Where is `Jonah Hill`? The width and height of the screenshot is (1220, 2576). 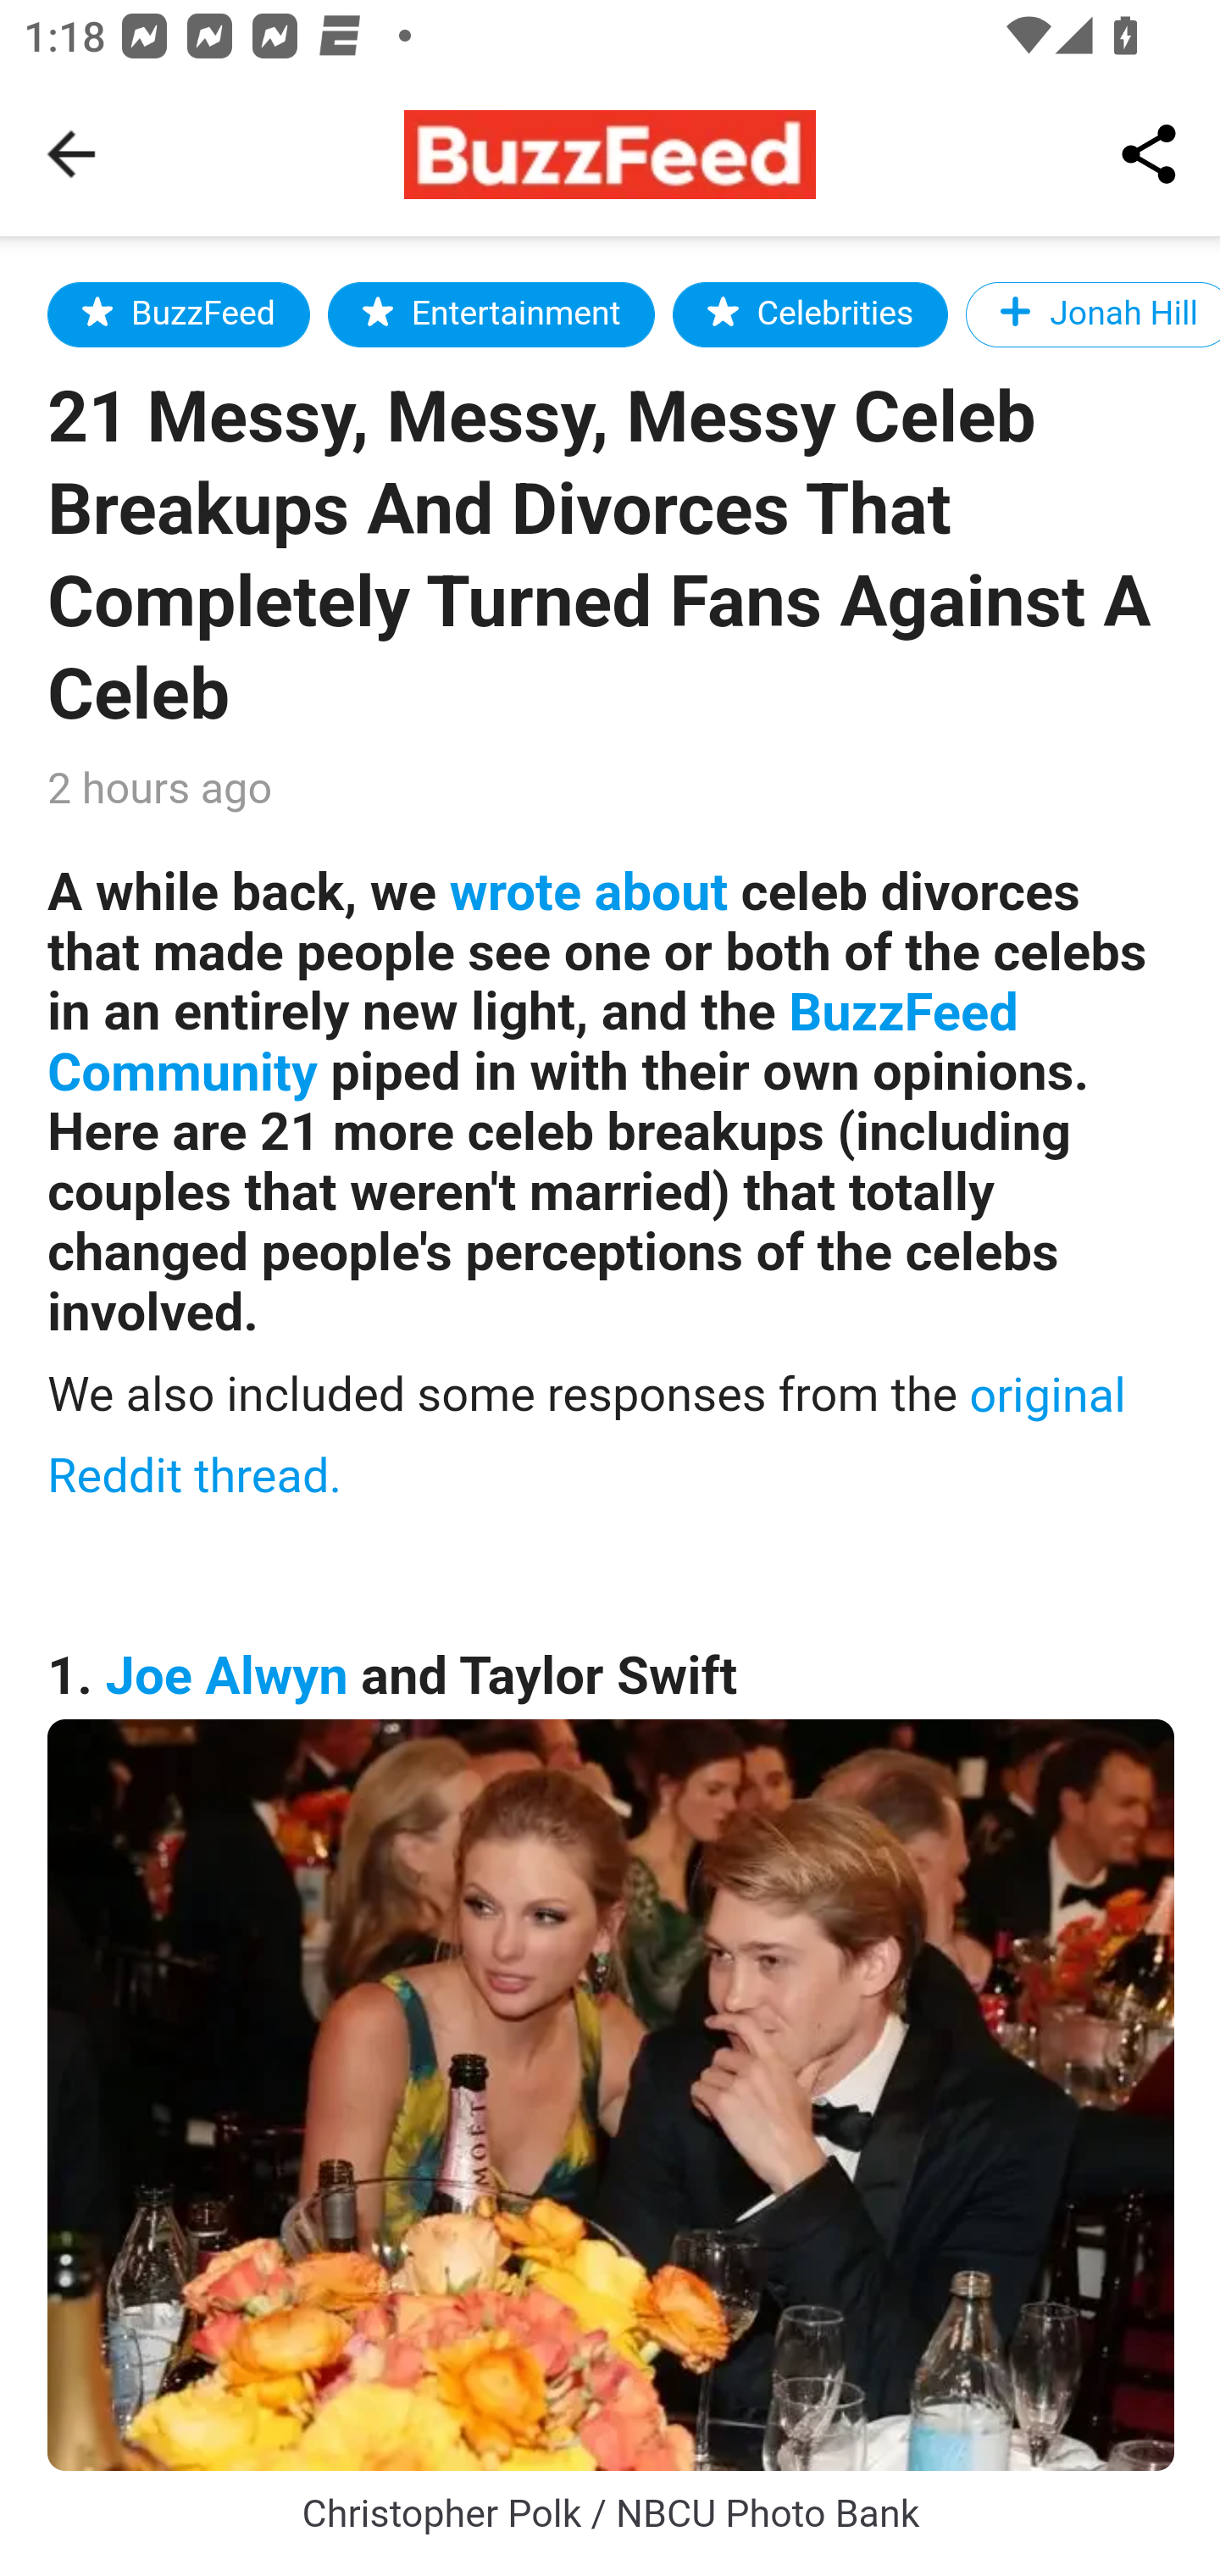 Jonah Hill is located at coordinates (1091, 314).